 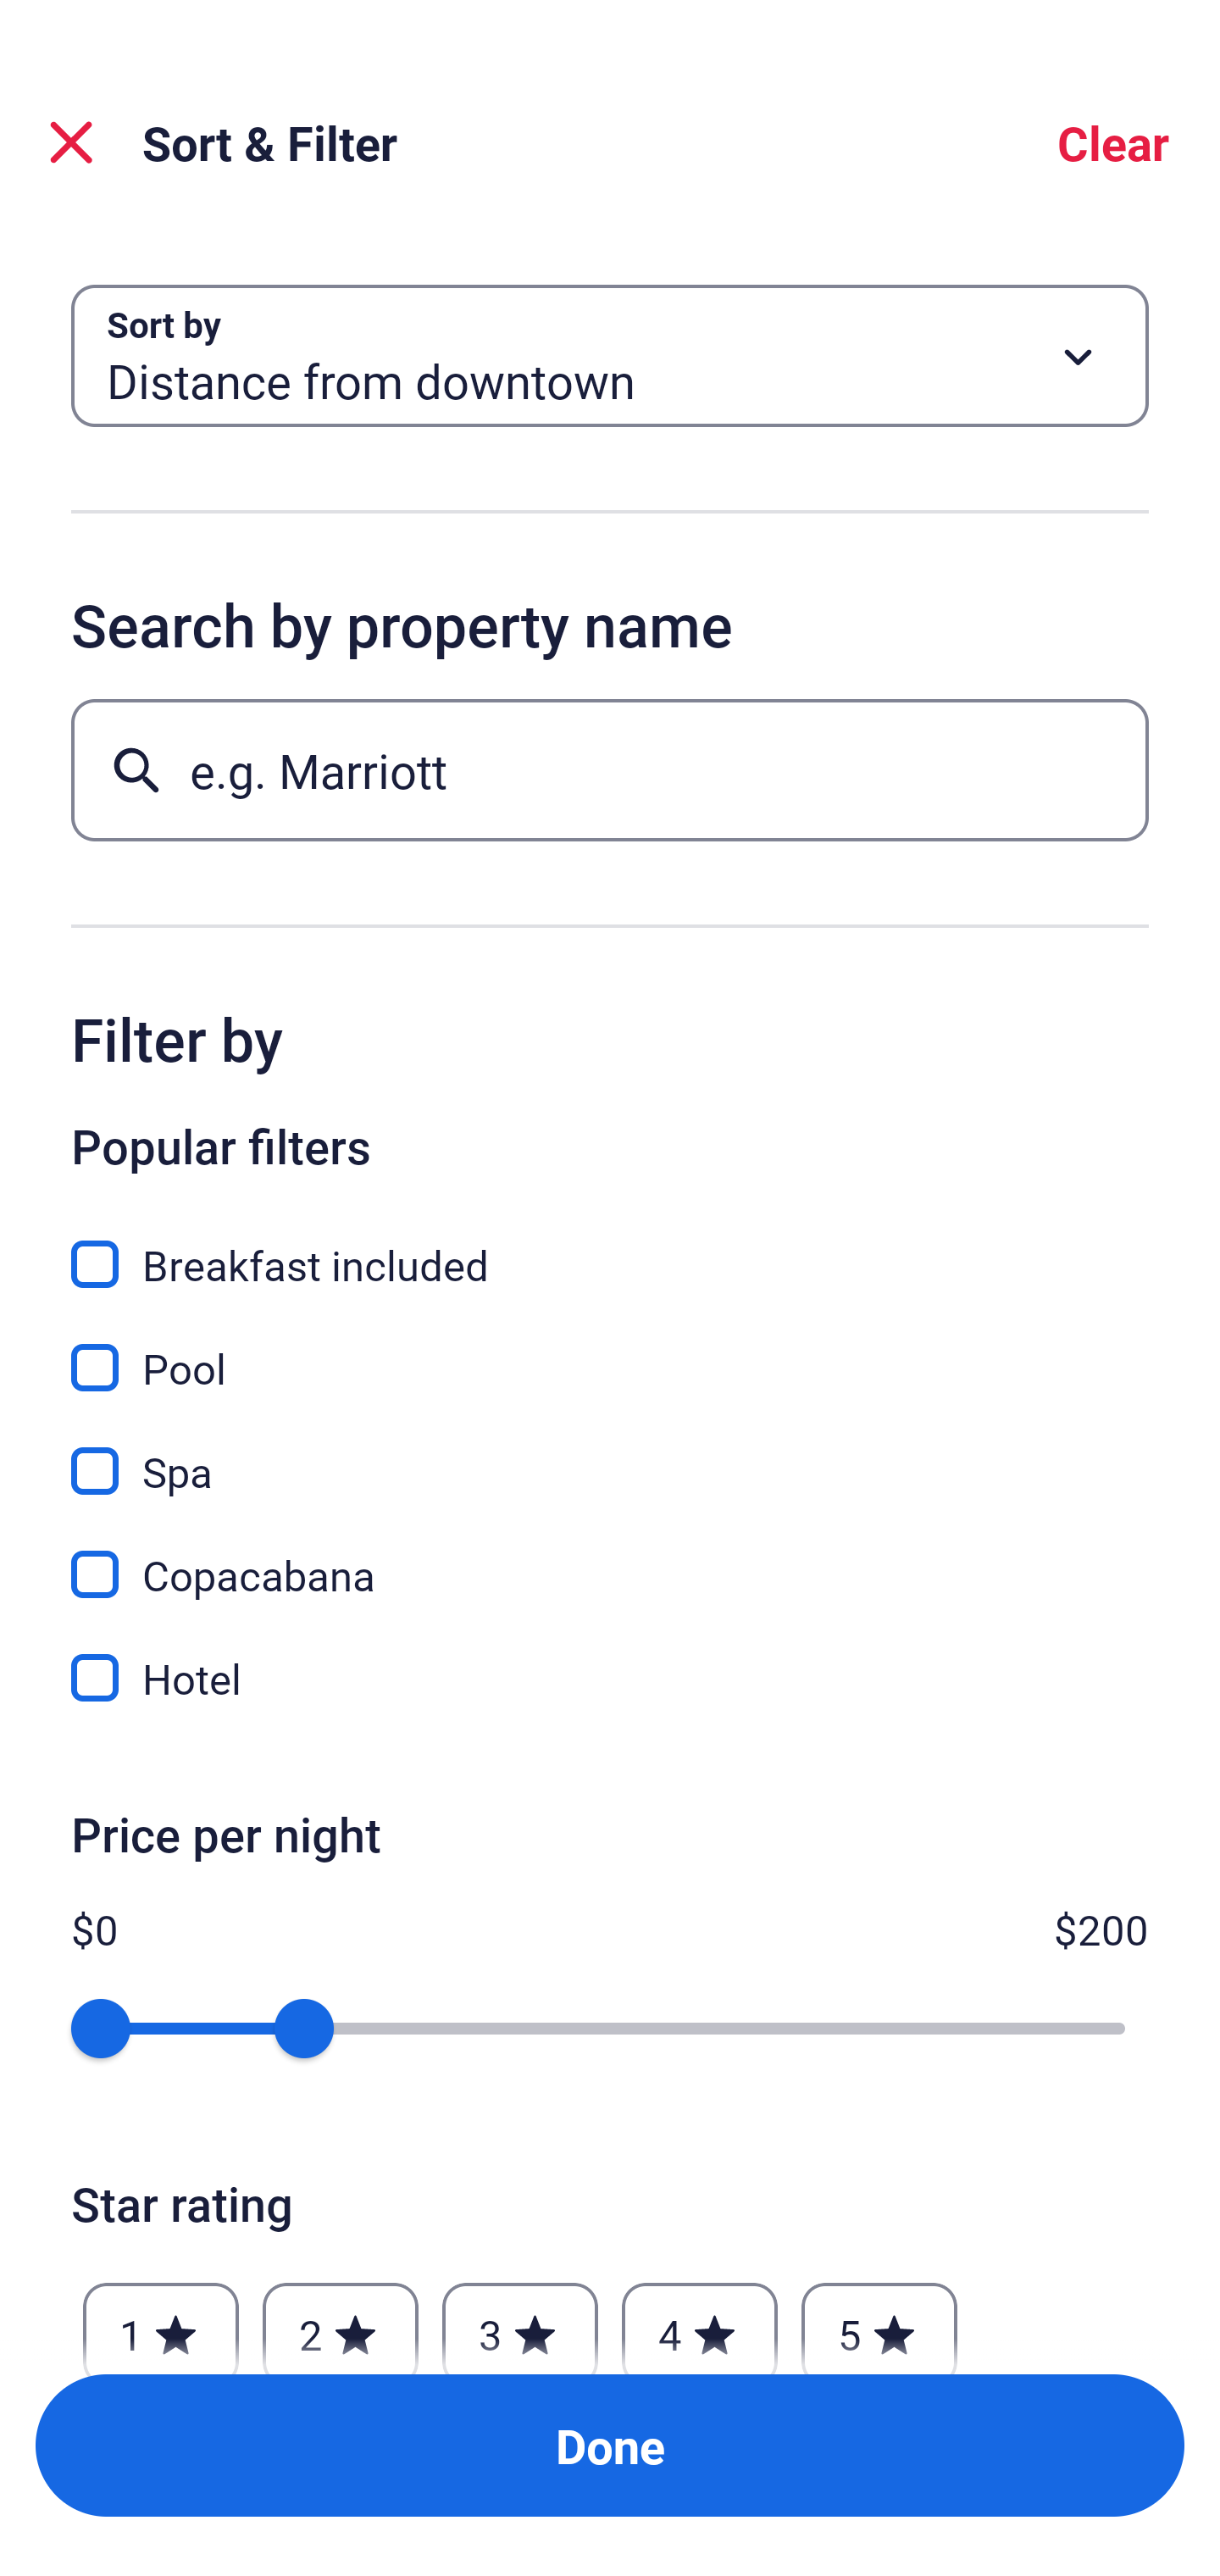 I want to click on 1, so click(x=161, y=2319).